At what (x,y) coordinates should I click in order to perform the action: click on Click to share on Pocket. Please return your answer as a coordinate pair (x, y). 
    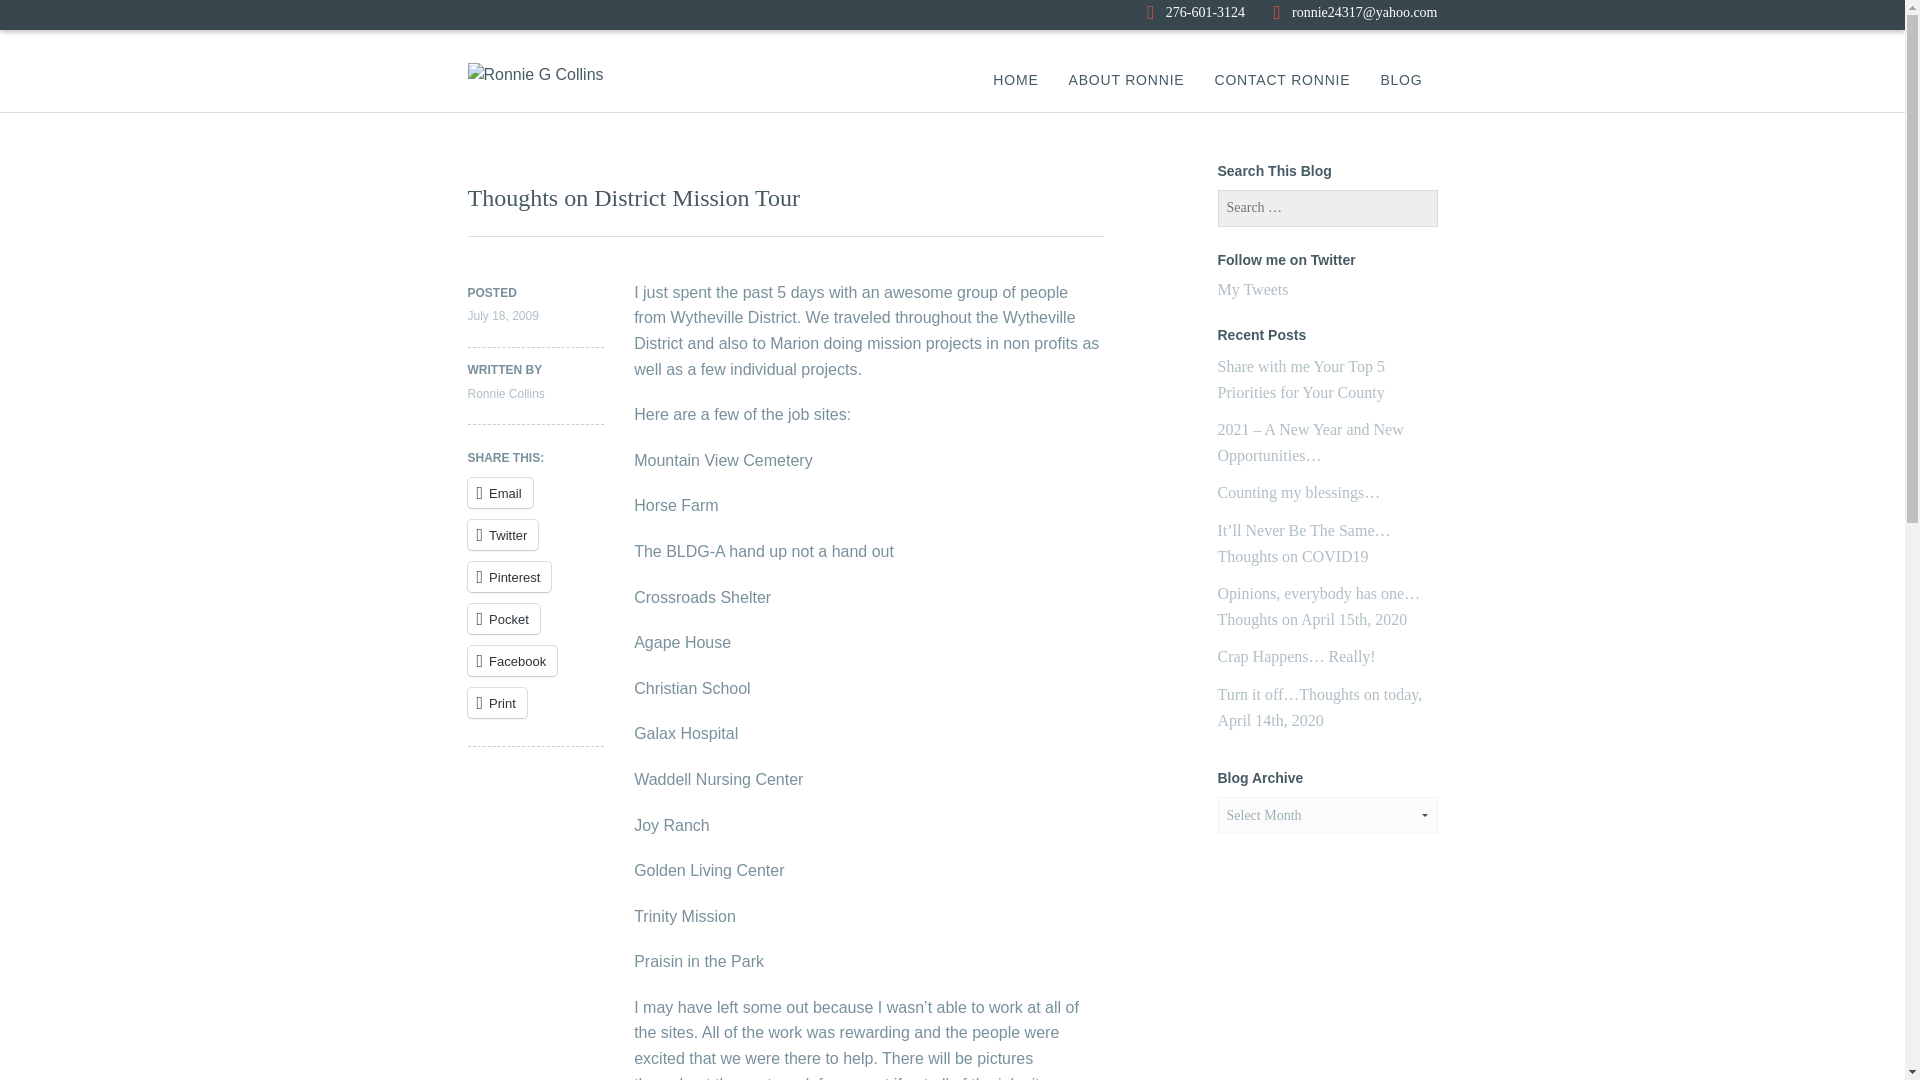
    Looking at the image, I should click on (504, 618).